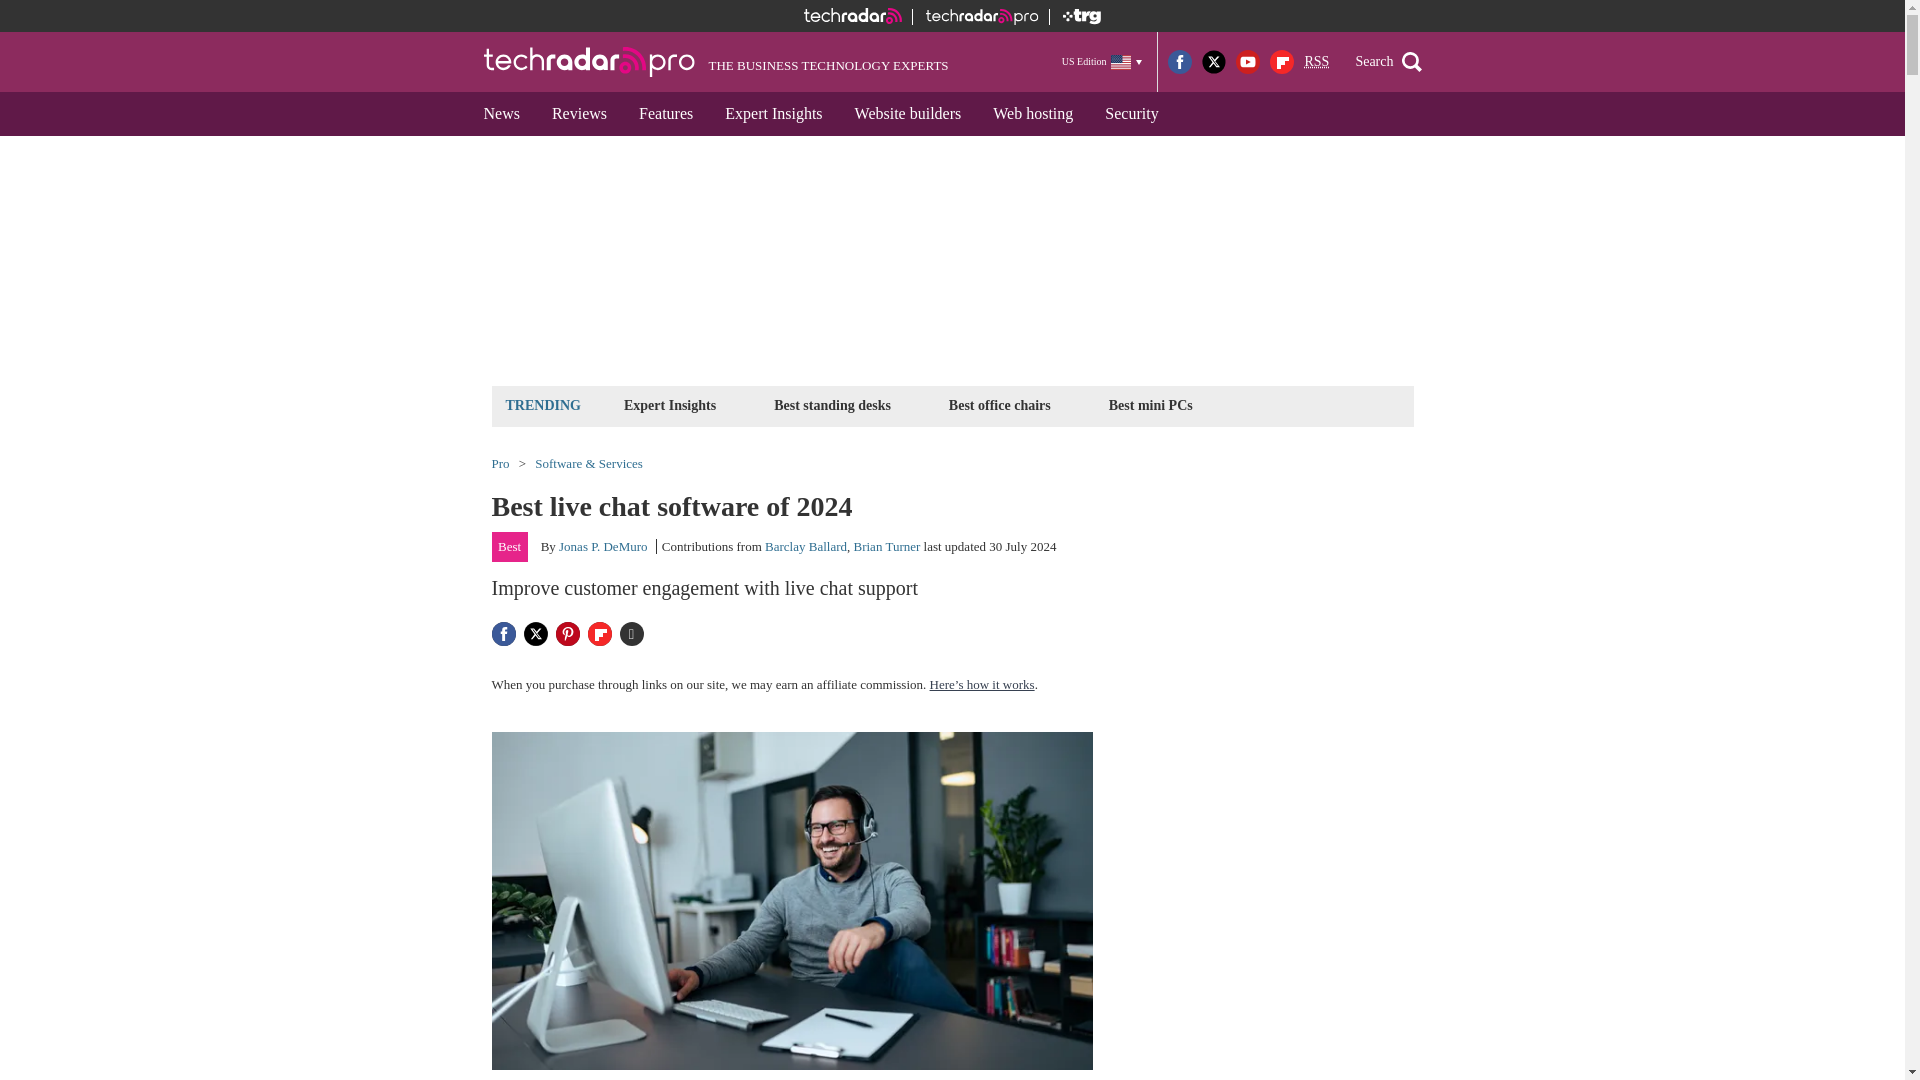 The image size is (1920, 1080). I want to click on News, so click(502, 114).